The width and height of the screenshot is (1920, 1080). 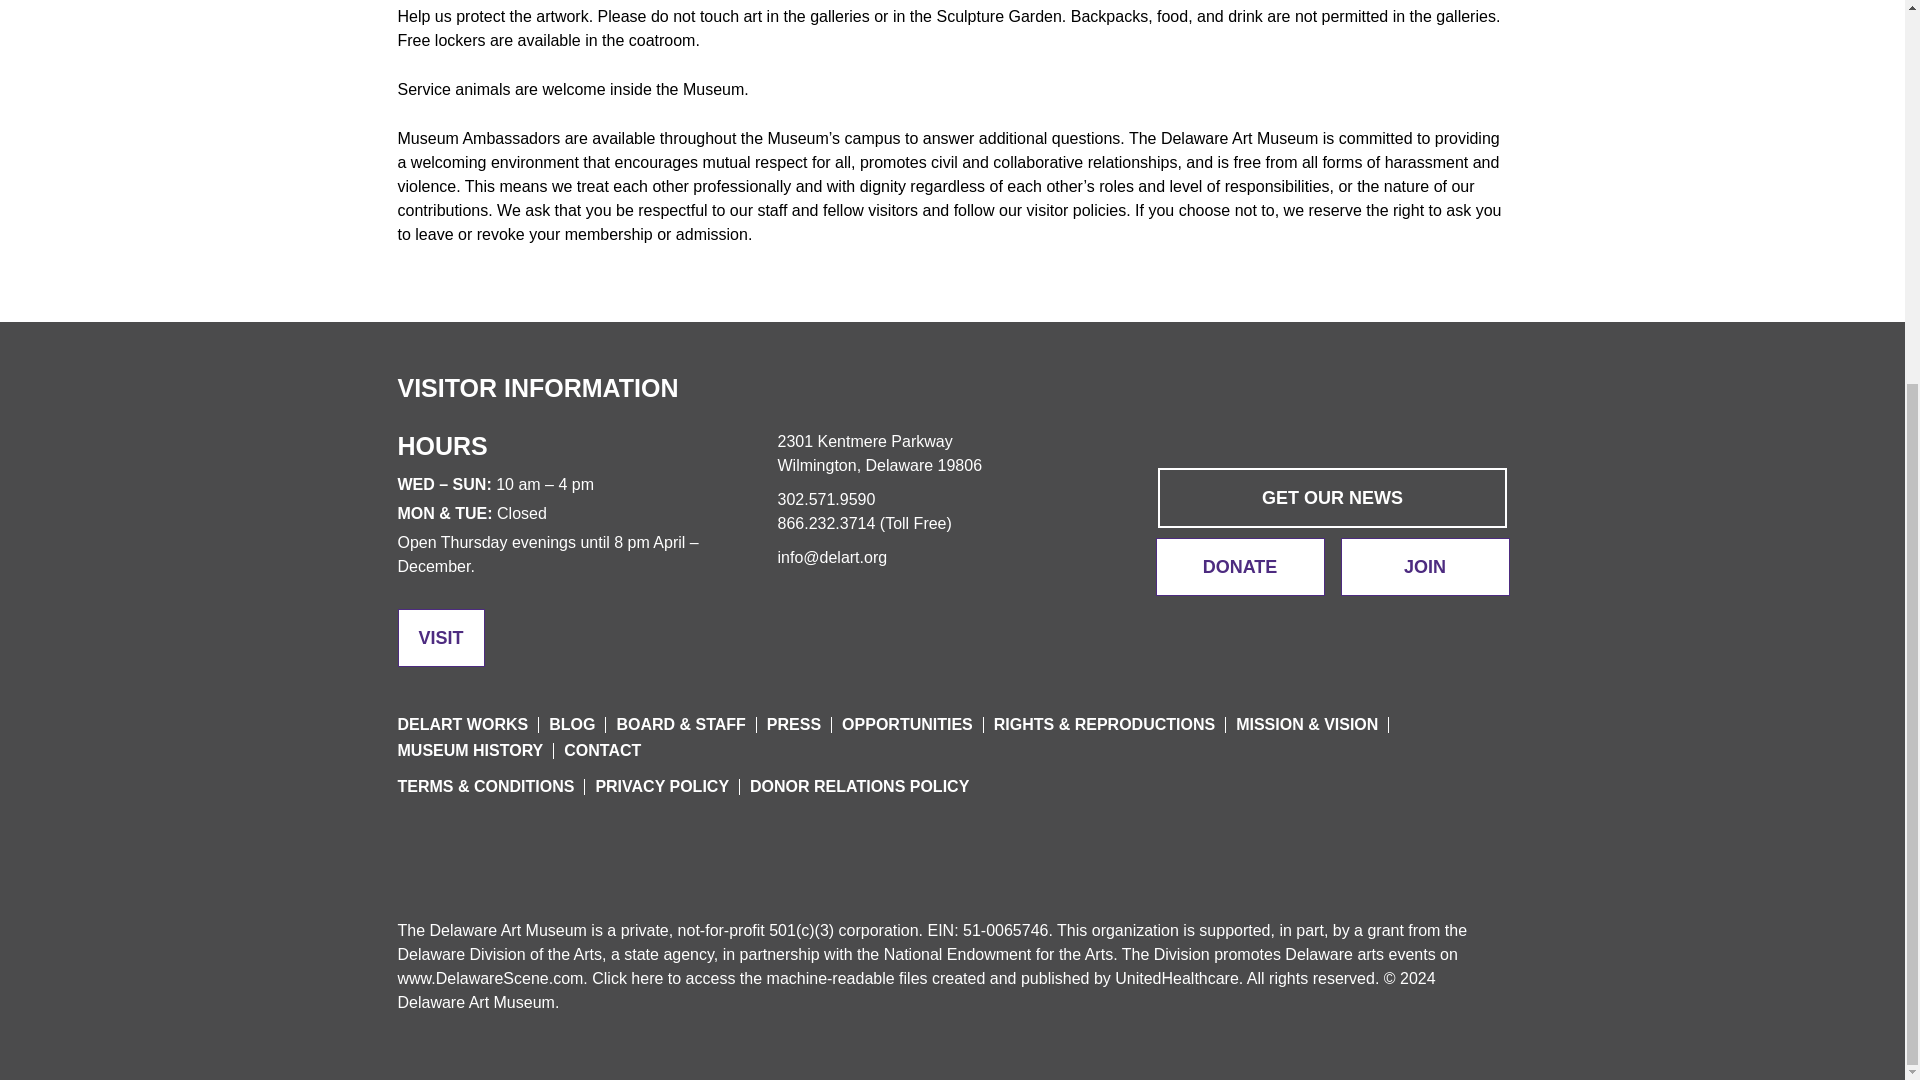 What do you see at coordinates (826, 524) in the screenshot?
I see `866.232.3714` at bounding box center [826, 524].